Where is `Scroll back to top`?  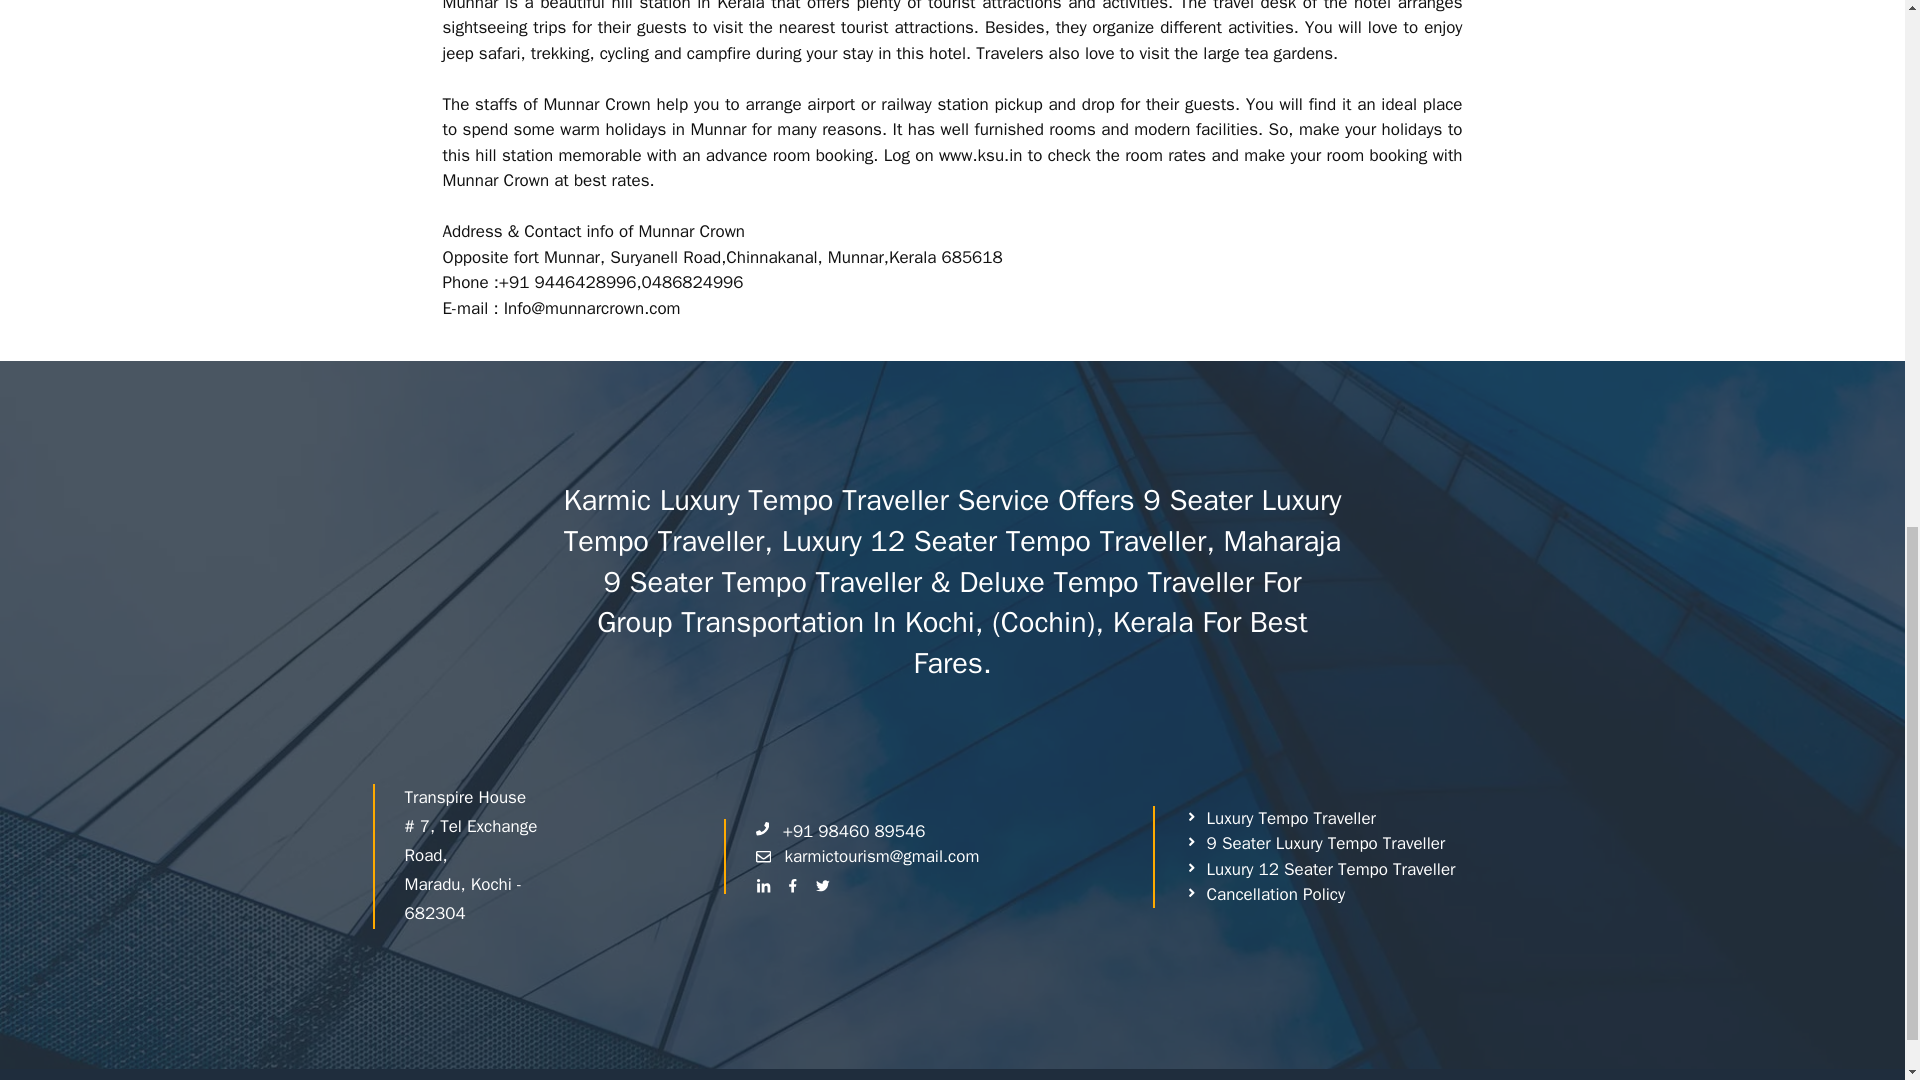
Scroll back to top is located at coordinates (1855, 949).